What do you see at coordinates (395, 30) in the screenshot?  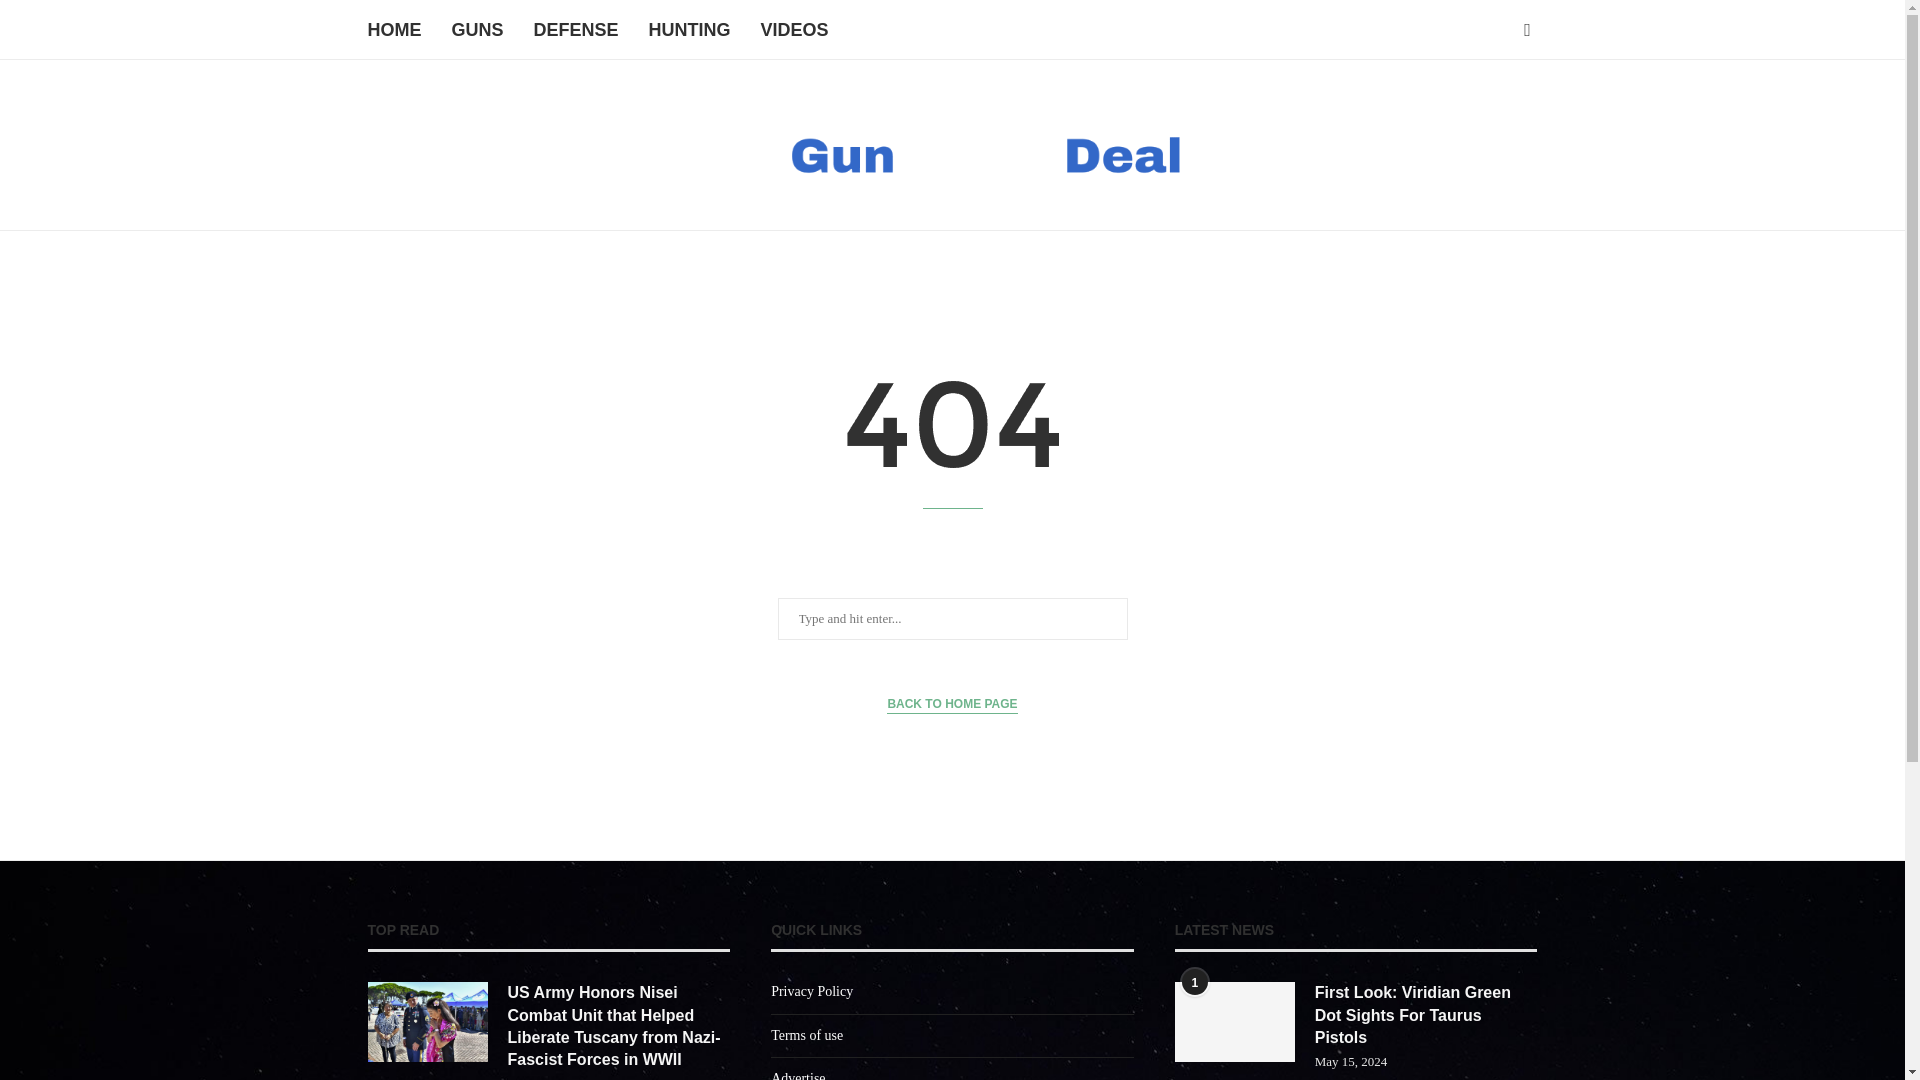 I see `HOME` at bounding box center [395, 30].